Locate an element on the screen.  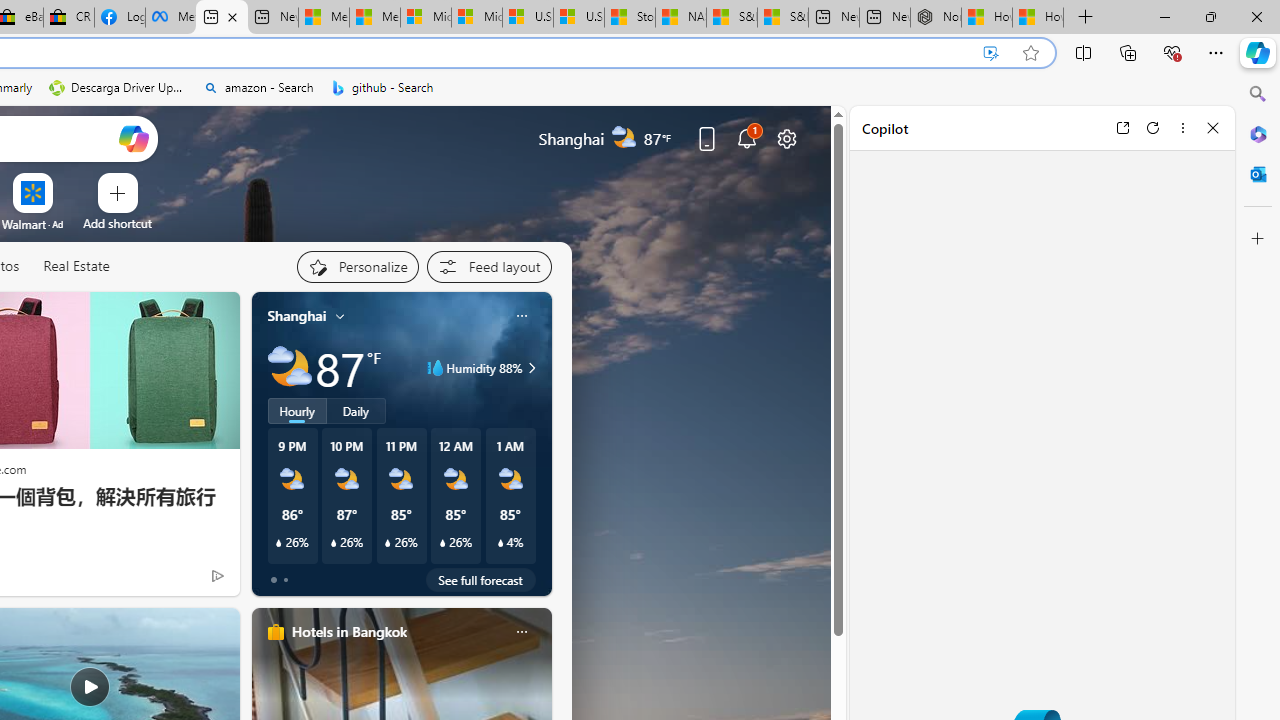
Log into Facebook is located at coordinates (119, 18).